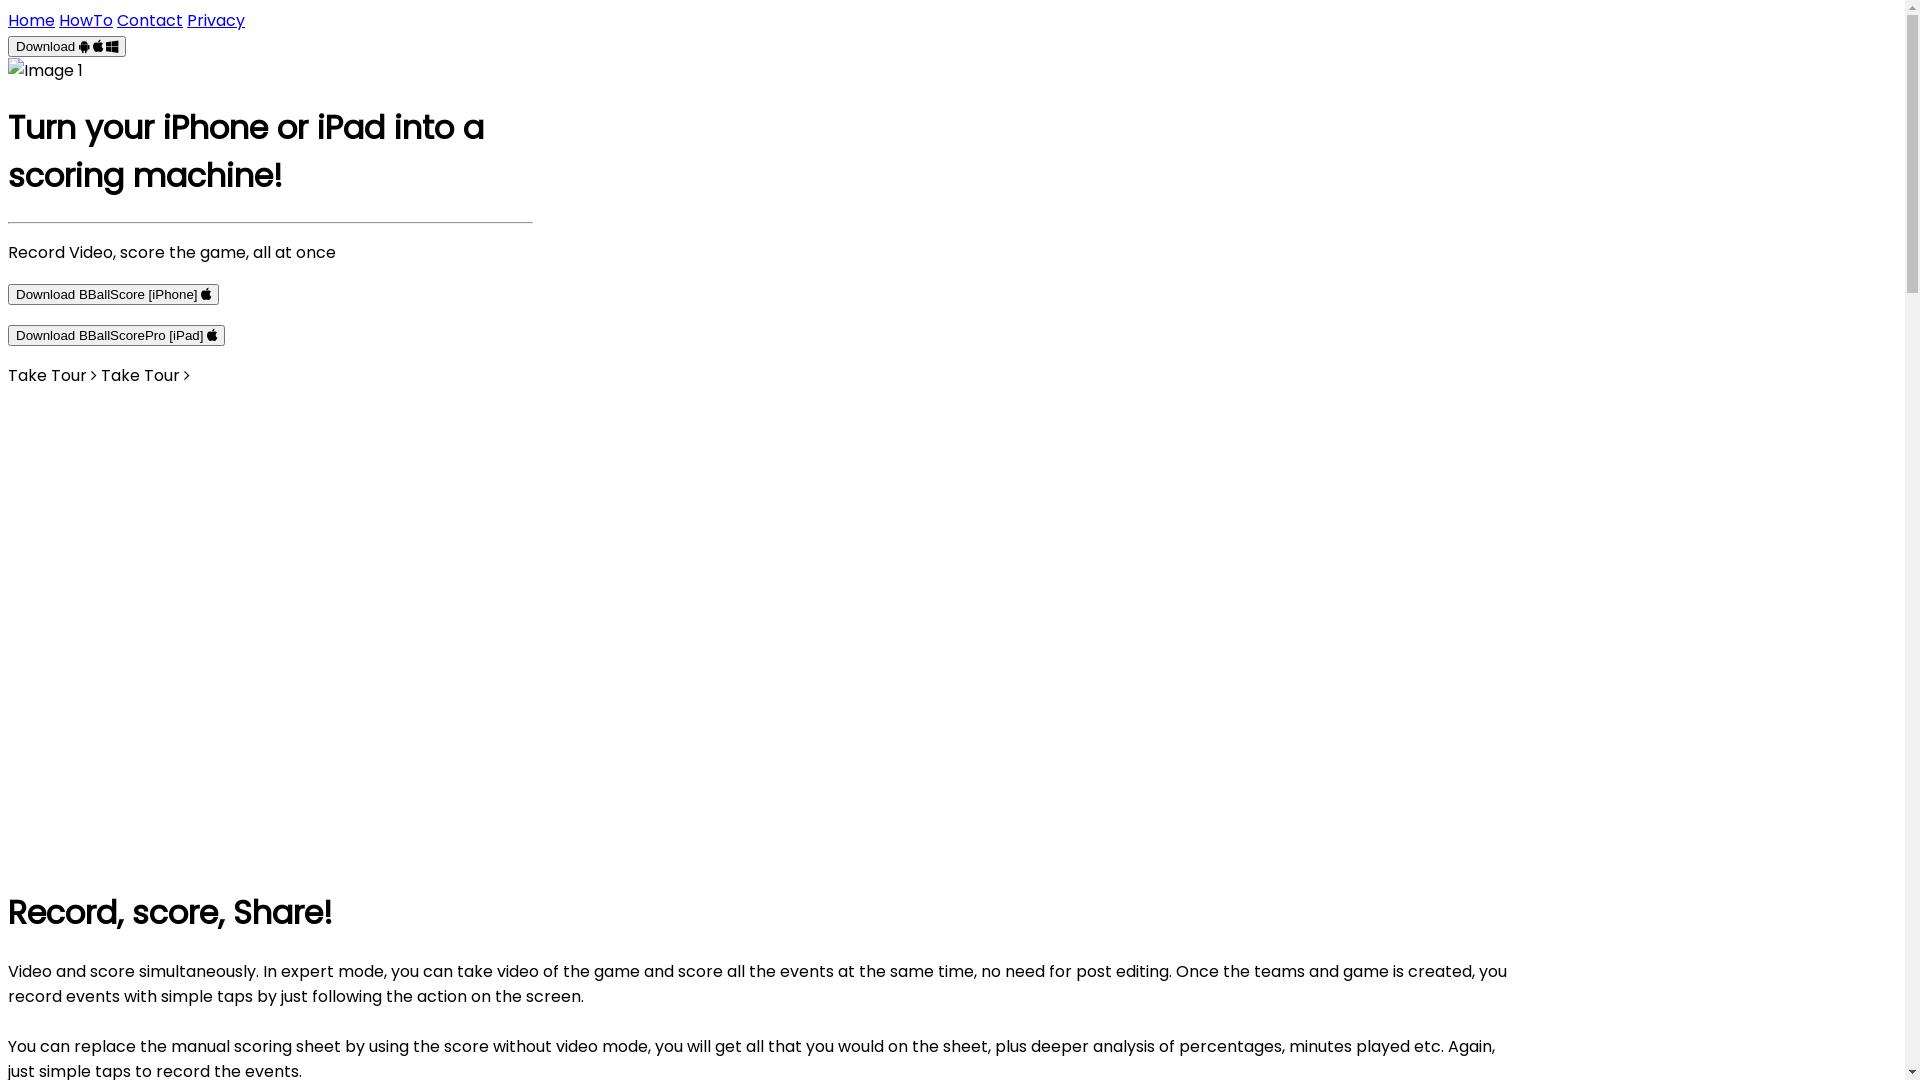 This screenshot has height=1080, width=1920. What do you see at coordinates (114, 294) in the screenshot?
I see `Download BBallScore [iPhone]` at bounding box center [114, 294].